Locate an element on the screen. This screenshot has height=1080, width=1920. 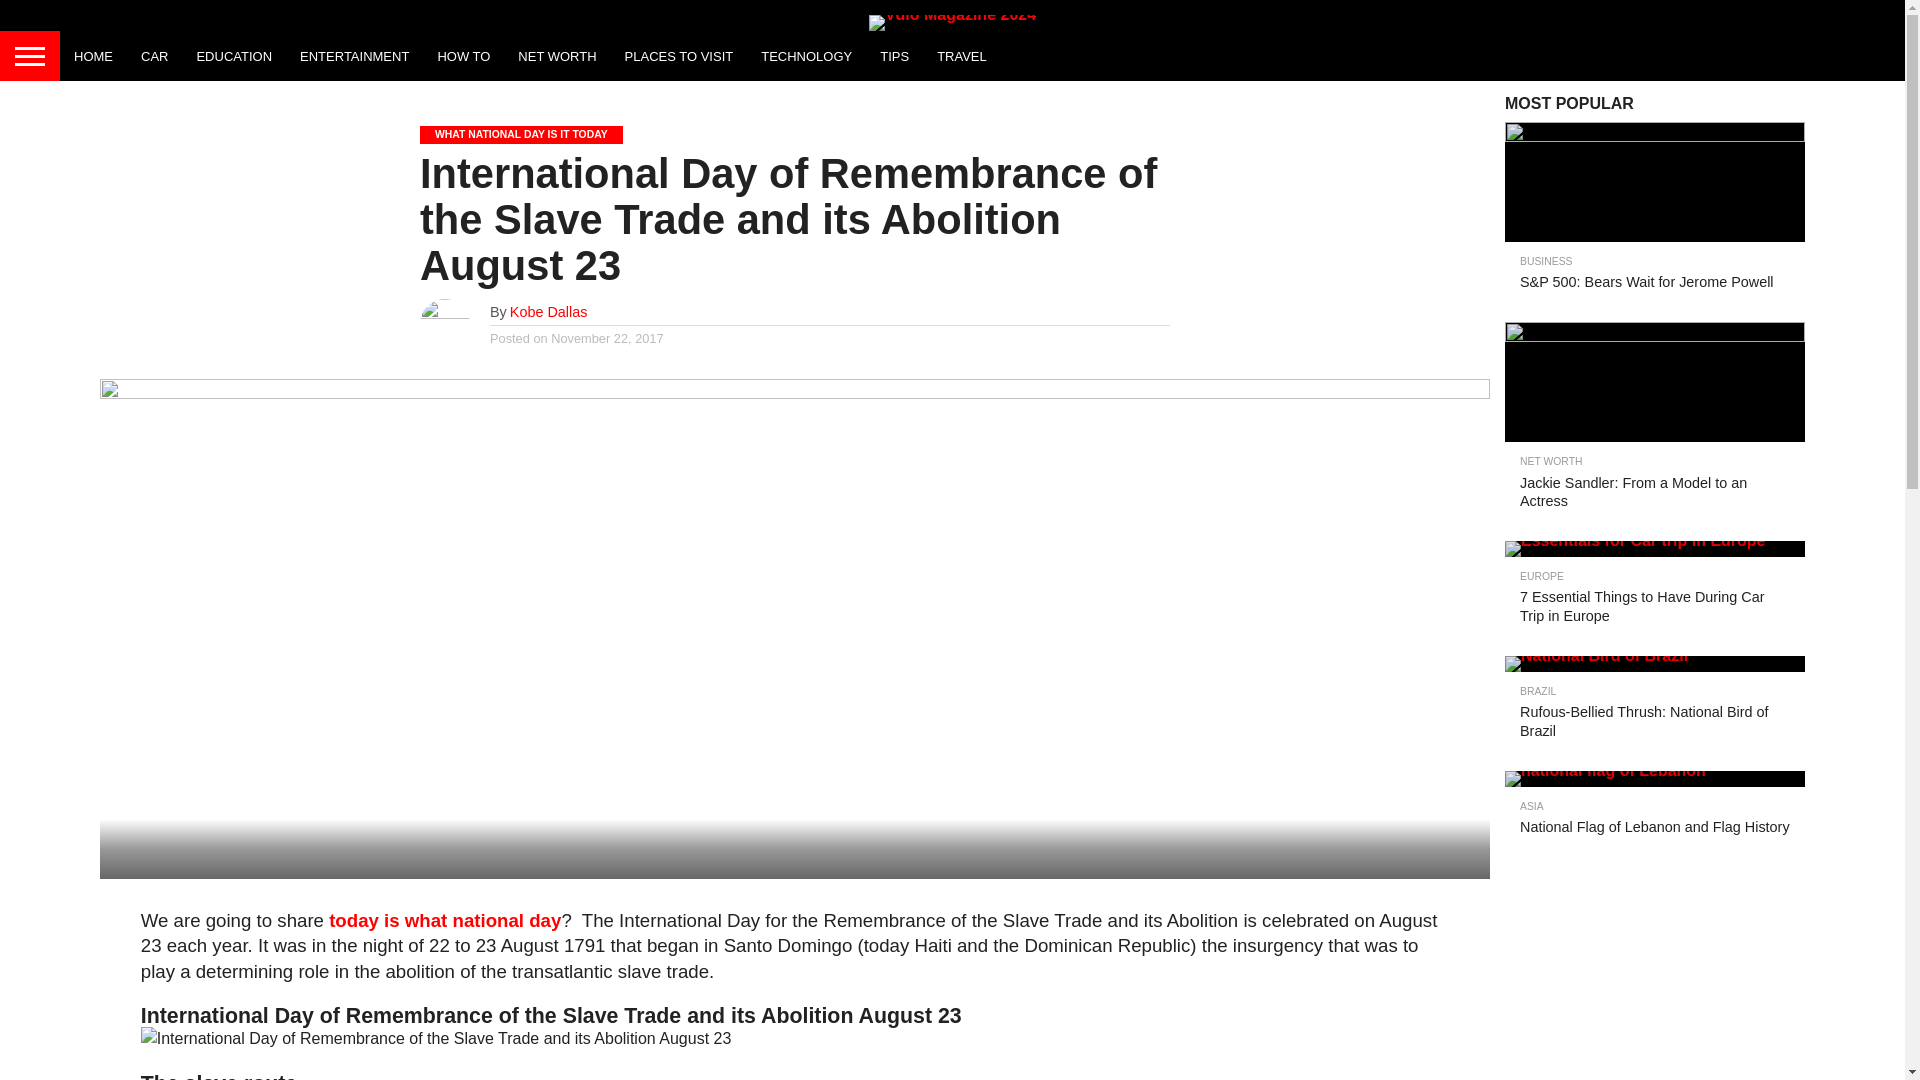
PLACES TO VISIT is located at coordinates (679, 56).